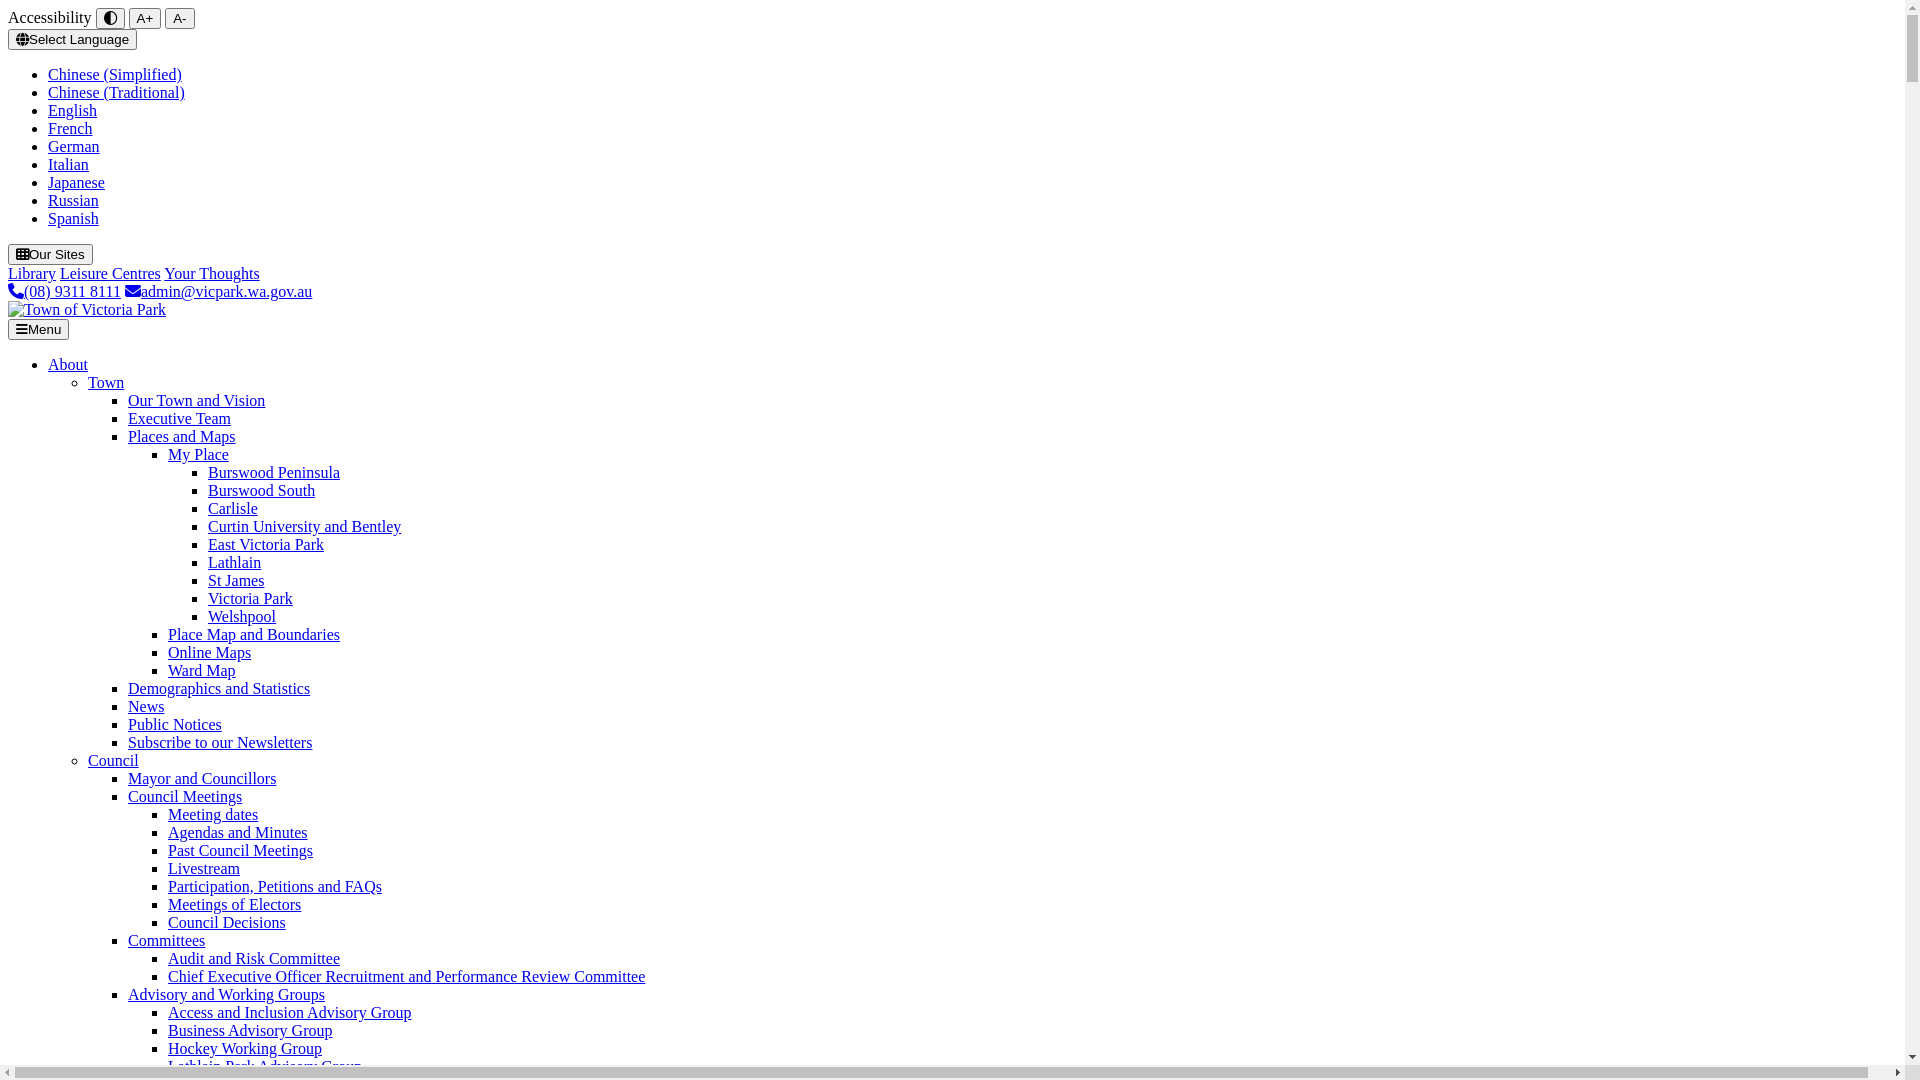 The height and width of the screenshot is (1080, 1920). What do you see at coordinates (64, 292) in the screenshot?
I see `(08) 9311 8111` at bounding box center [64, 292].